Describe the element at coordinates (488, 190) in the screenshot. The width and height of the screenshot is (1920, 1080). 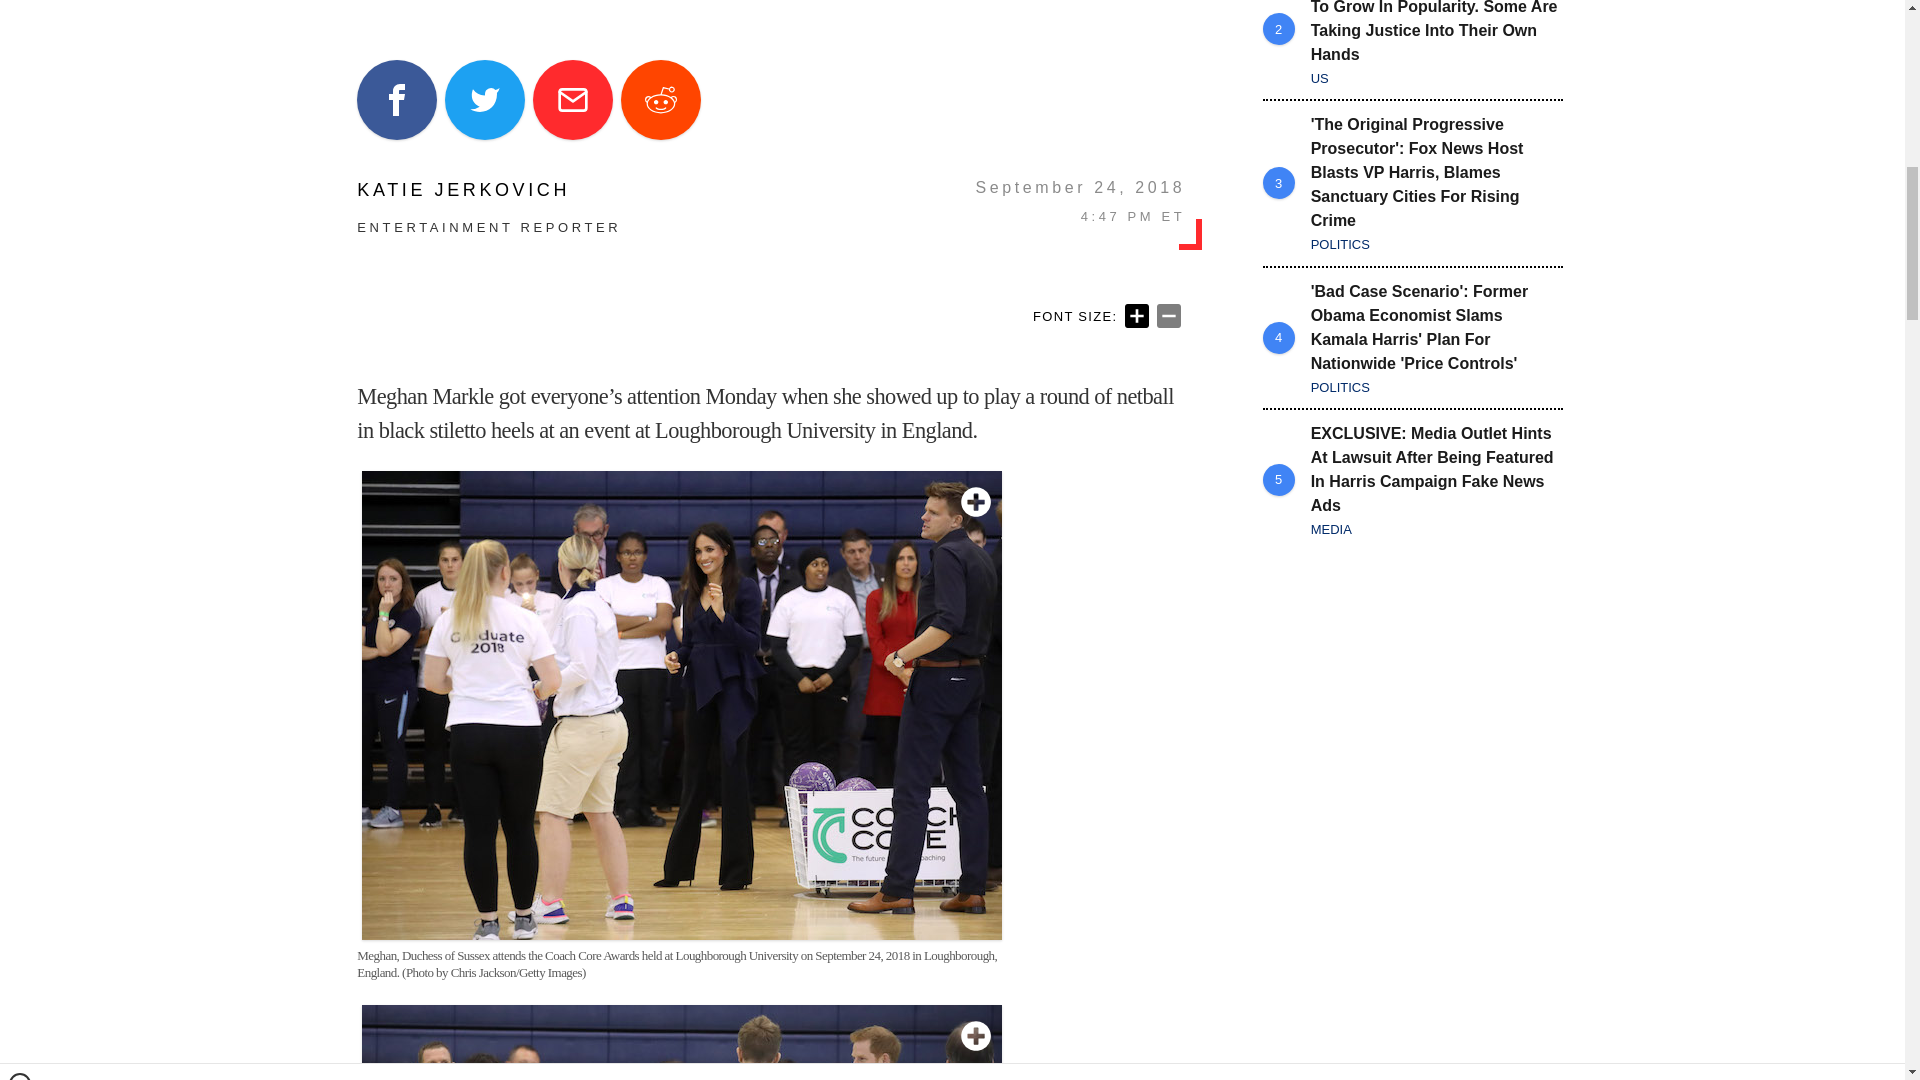
I see `KATIE JERKOVICH` at that location.